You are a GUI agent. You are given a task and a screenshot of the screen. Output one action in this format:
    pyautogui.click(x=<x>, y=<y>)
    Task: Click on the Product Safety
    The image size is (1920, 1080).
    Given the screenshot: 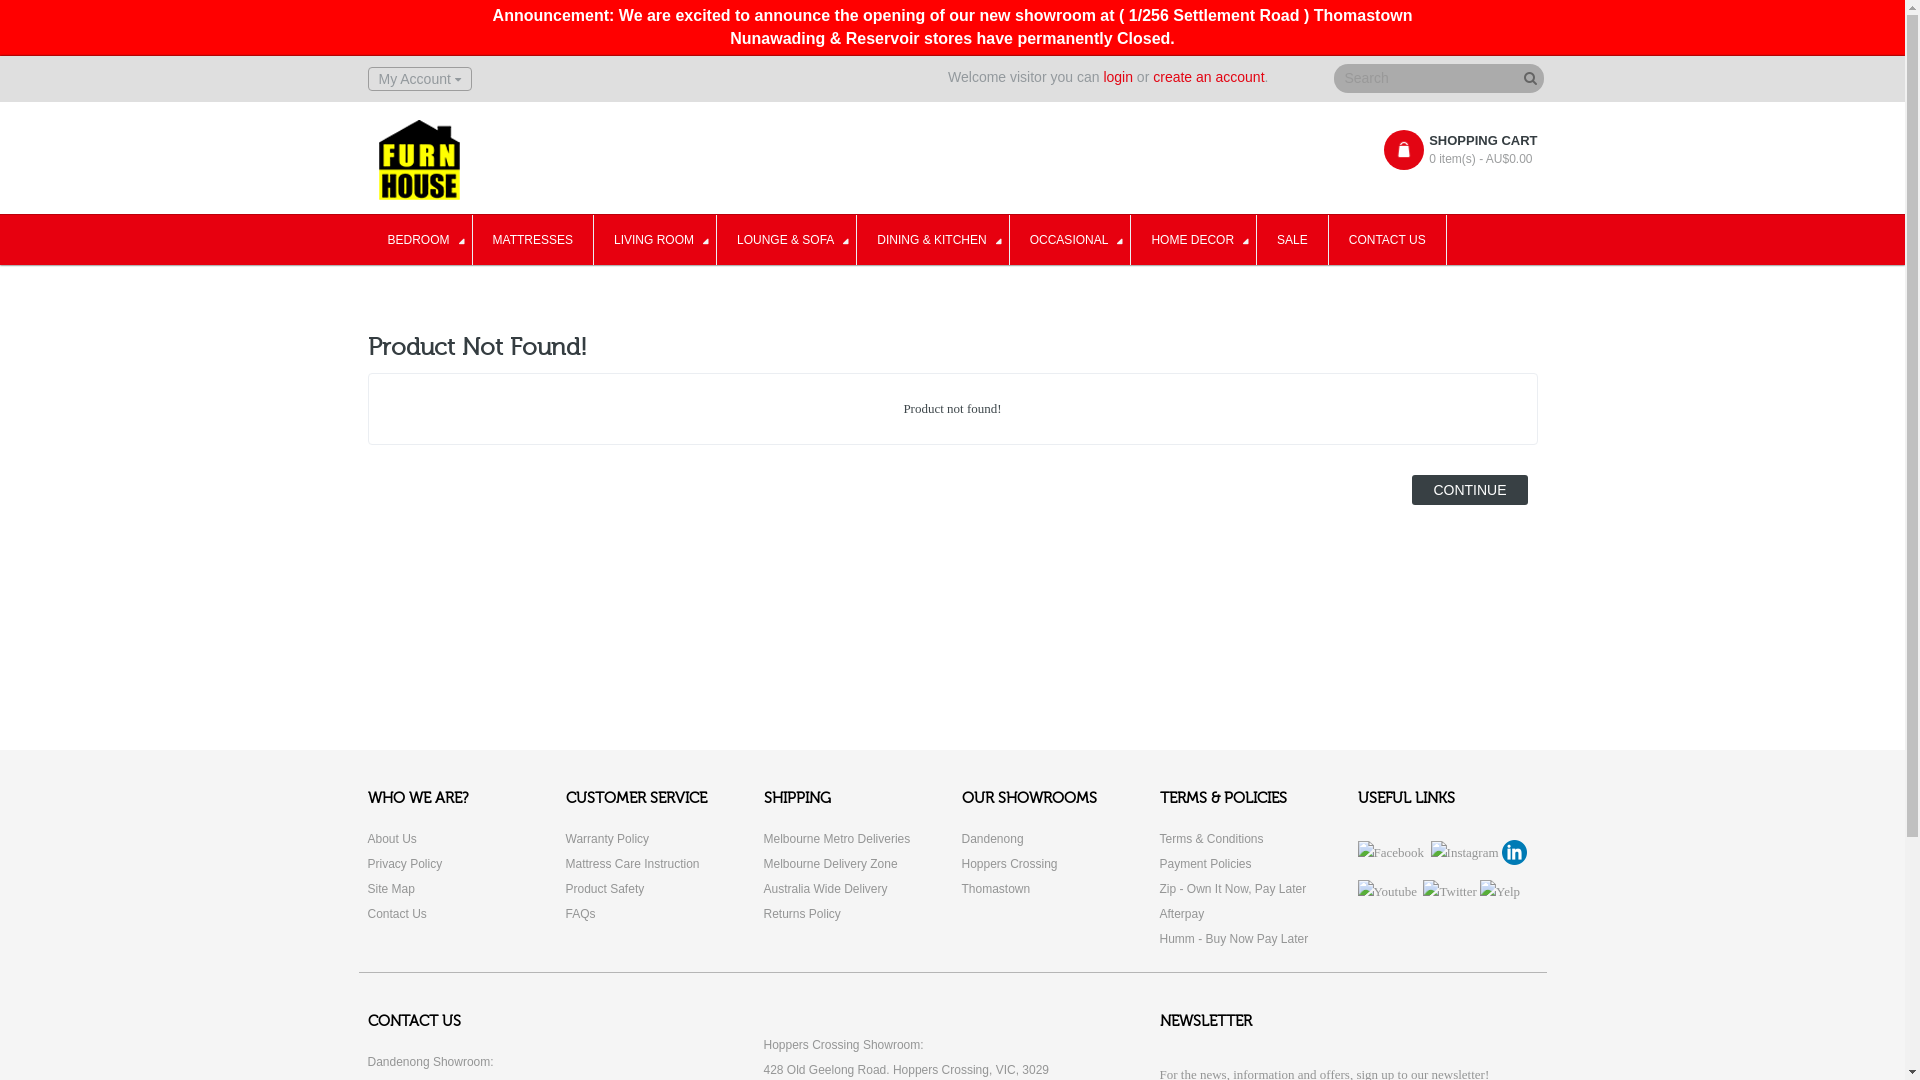 What is the action you would take?
    pyautogui.click(x=606, y=889)
    